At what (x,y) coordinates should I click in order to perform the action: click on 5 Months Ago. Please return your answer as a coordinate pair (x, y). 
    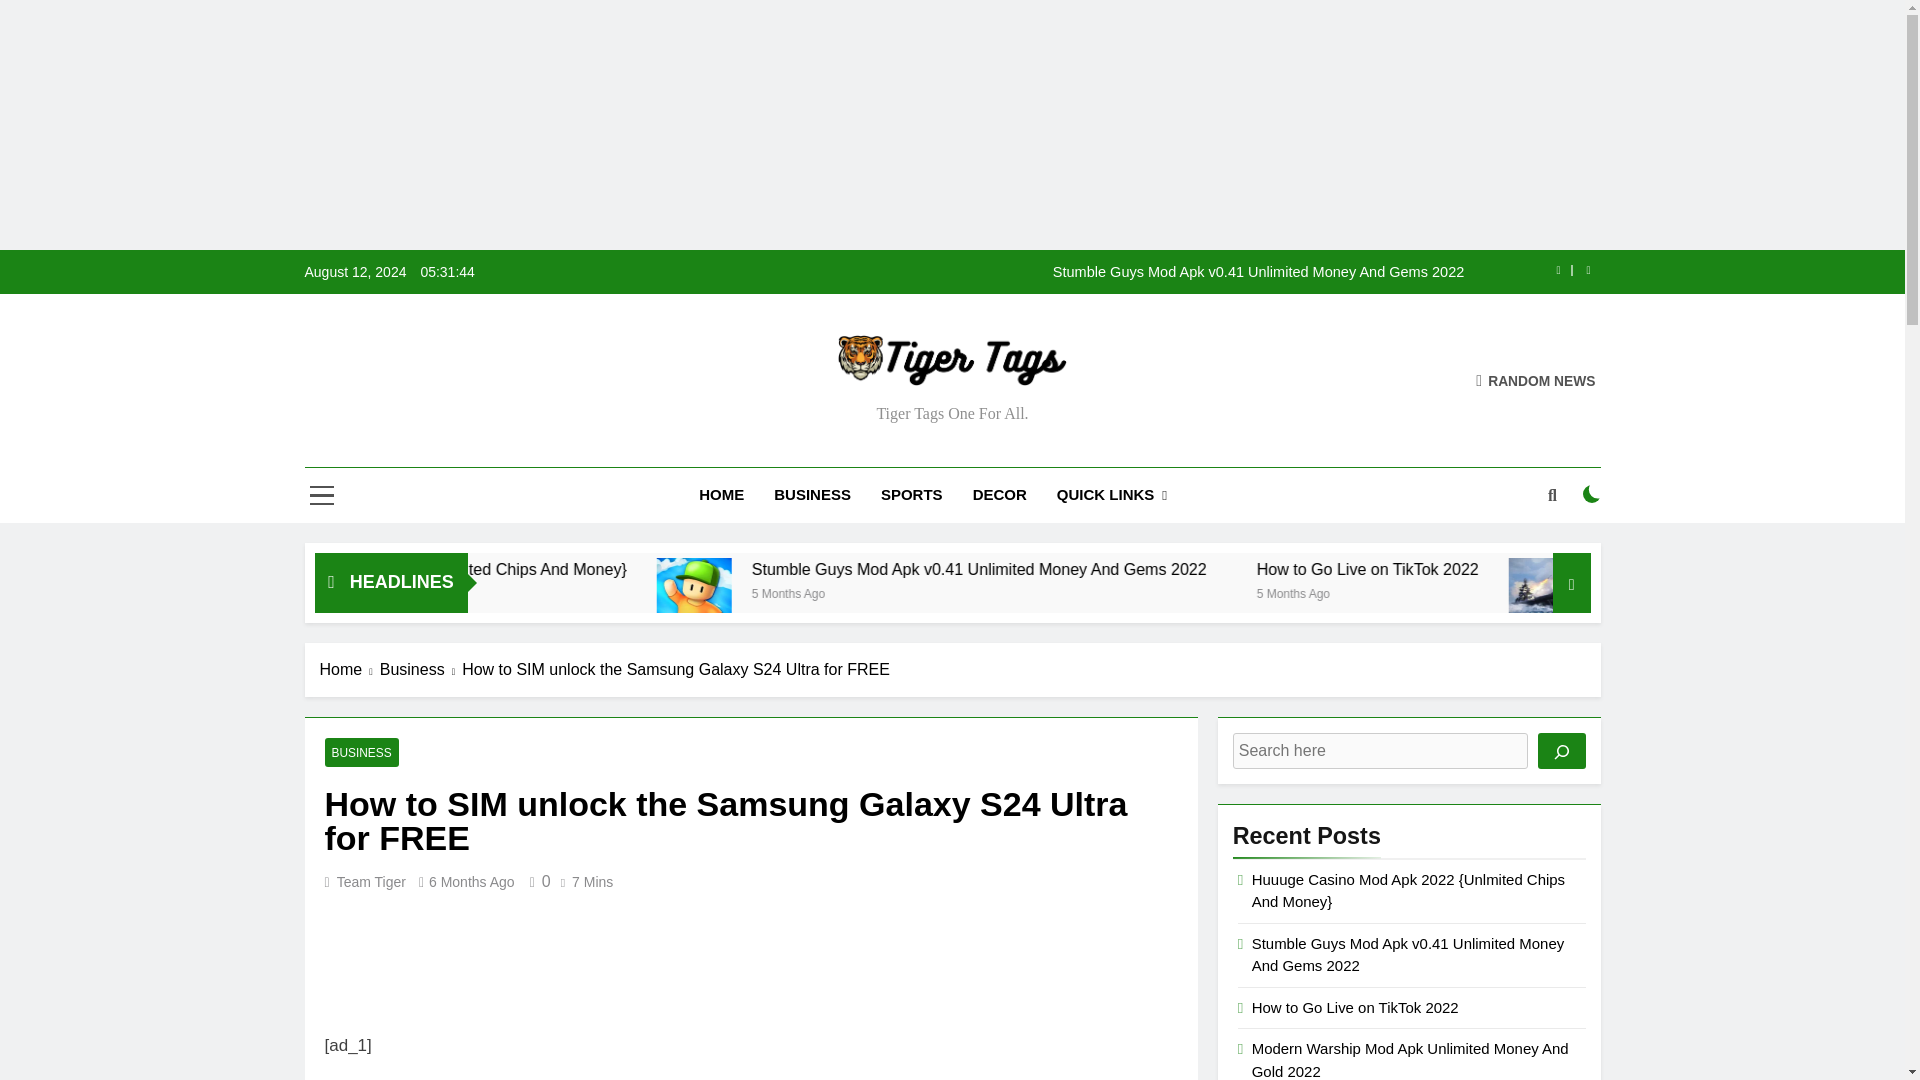
    Looking at the image, I should click on (470, 592).